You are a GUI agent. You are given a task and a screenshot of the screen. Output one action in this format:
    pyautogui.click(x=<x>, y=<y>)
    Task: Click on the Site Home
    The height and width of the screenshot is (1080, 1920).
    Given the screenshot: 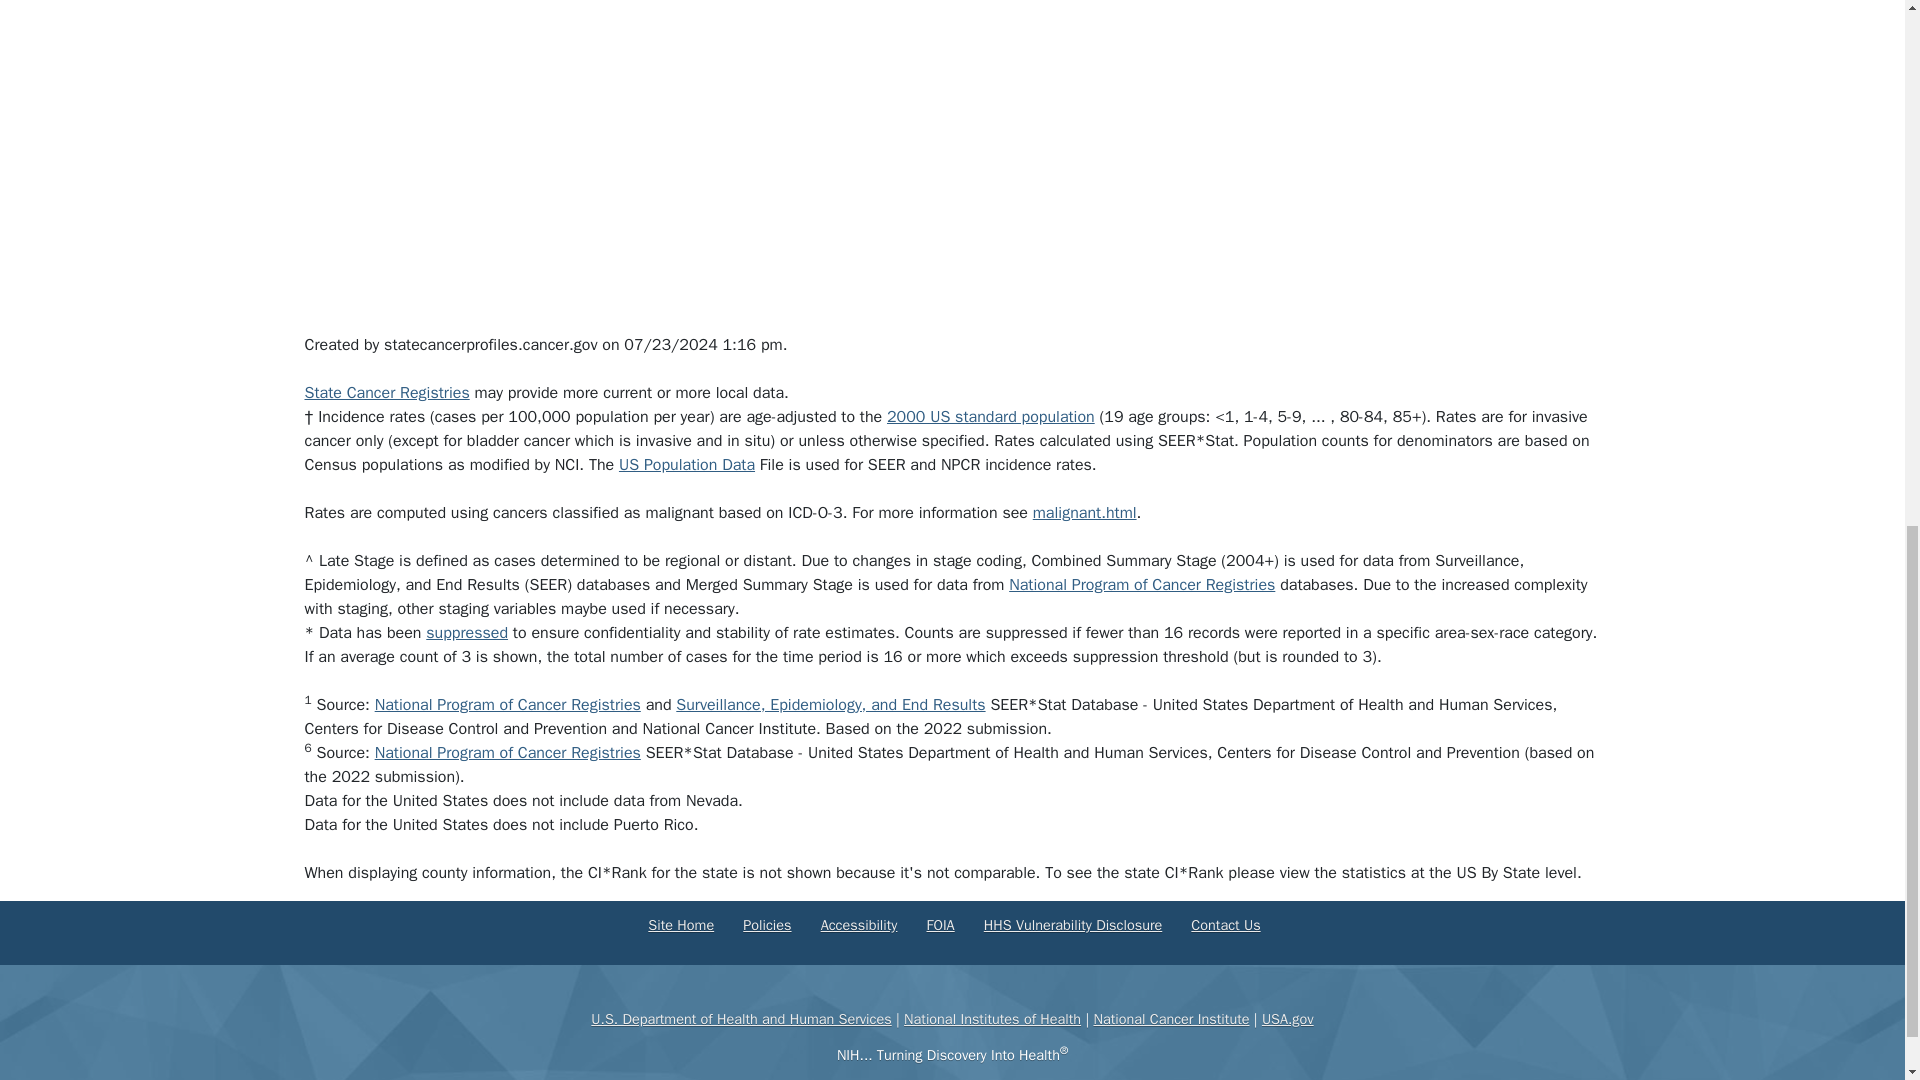 What is the action you would take?
    pyautogui.click(x=681, y=924)
    